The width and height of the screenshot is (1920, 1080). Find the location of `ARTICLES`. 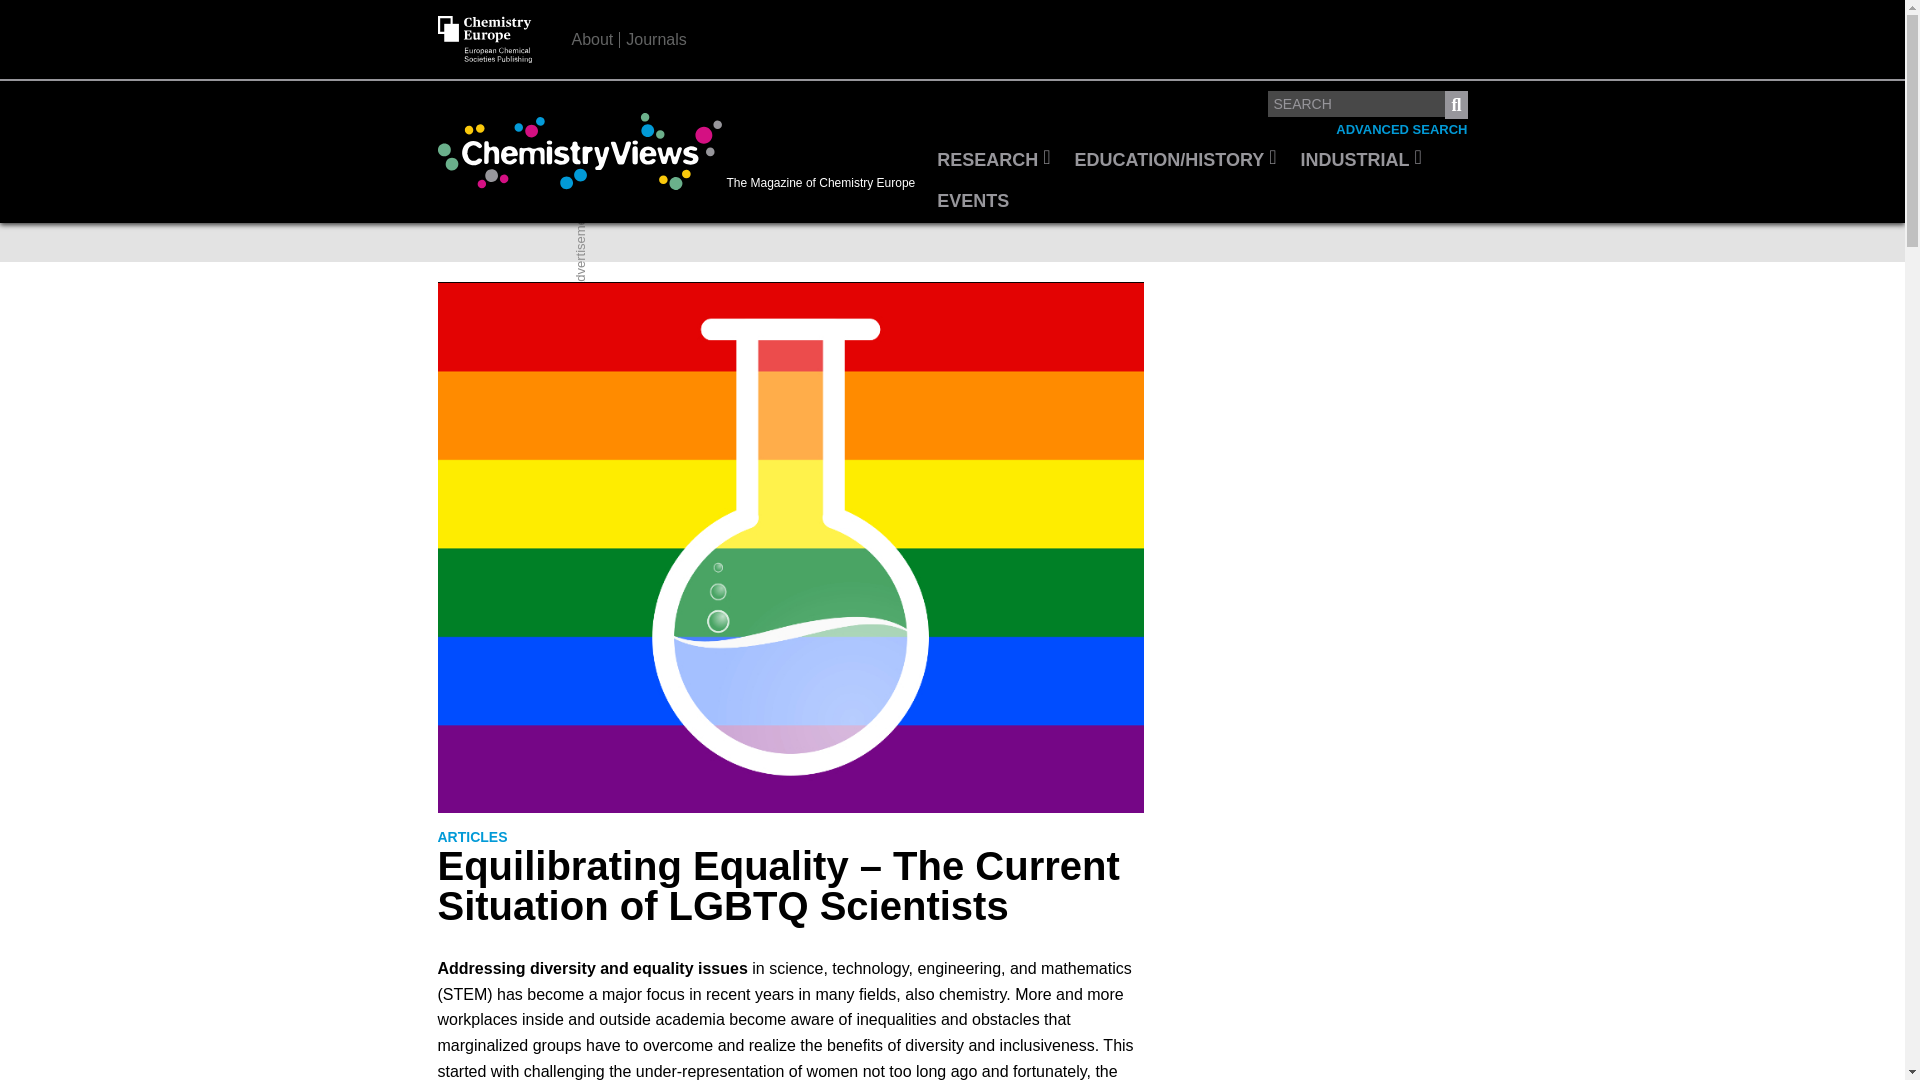

ARTICLES is located at coordinates (472, 837).